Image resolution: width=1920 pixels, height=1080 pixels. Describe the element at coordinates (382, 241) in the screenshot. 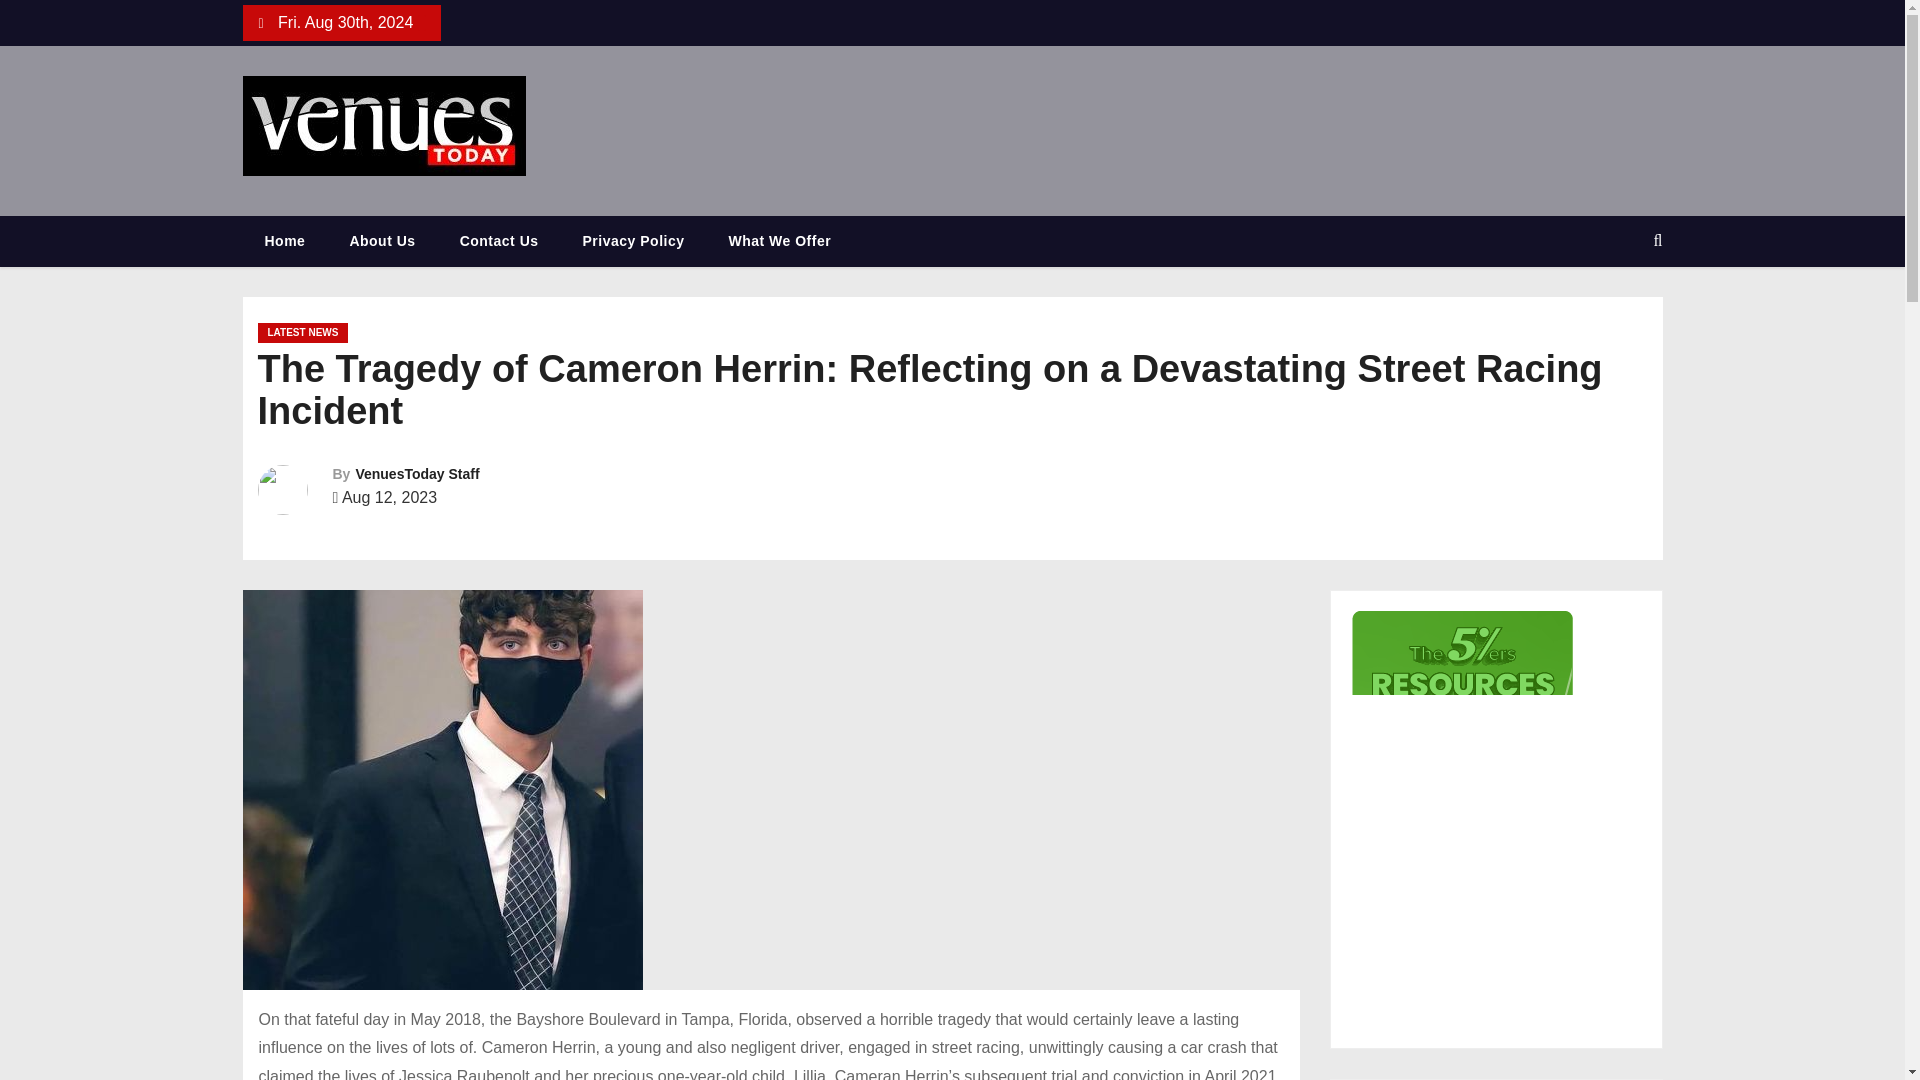

I see `About Us` at that location.